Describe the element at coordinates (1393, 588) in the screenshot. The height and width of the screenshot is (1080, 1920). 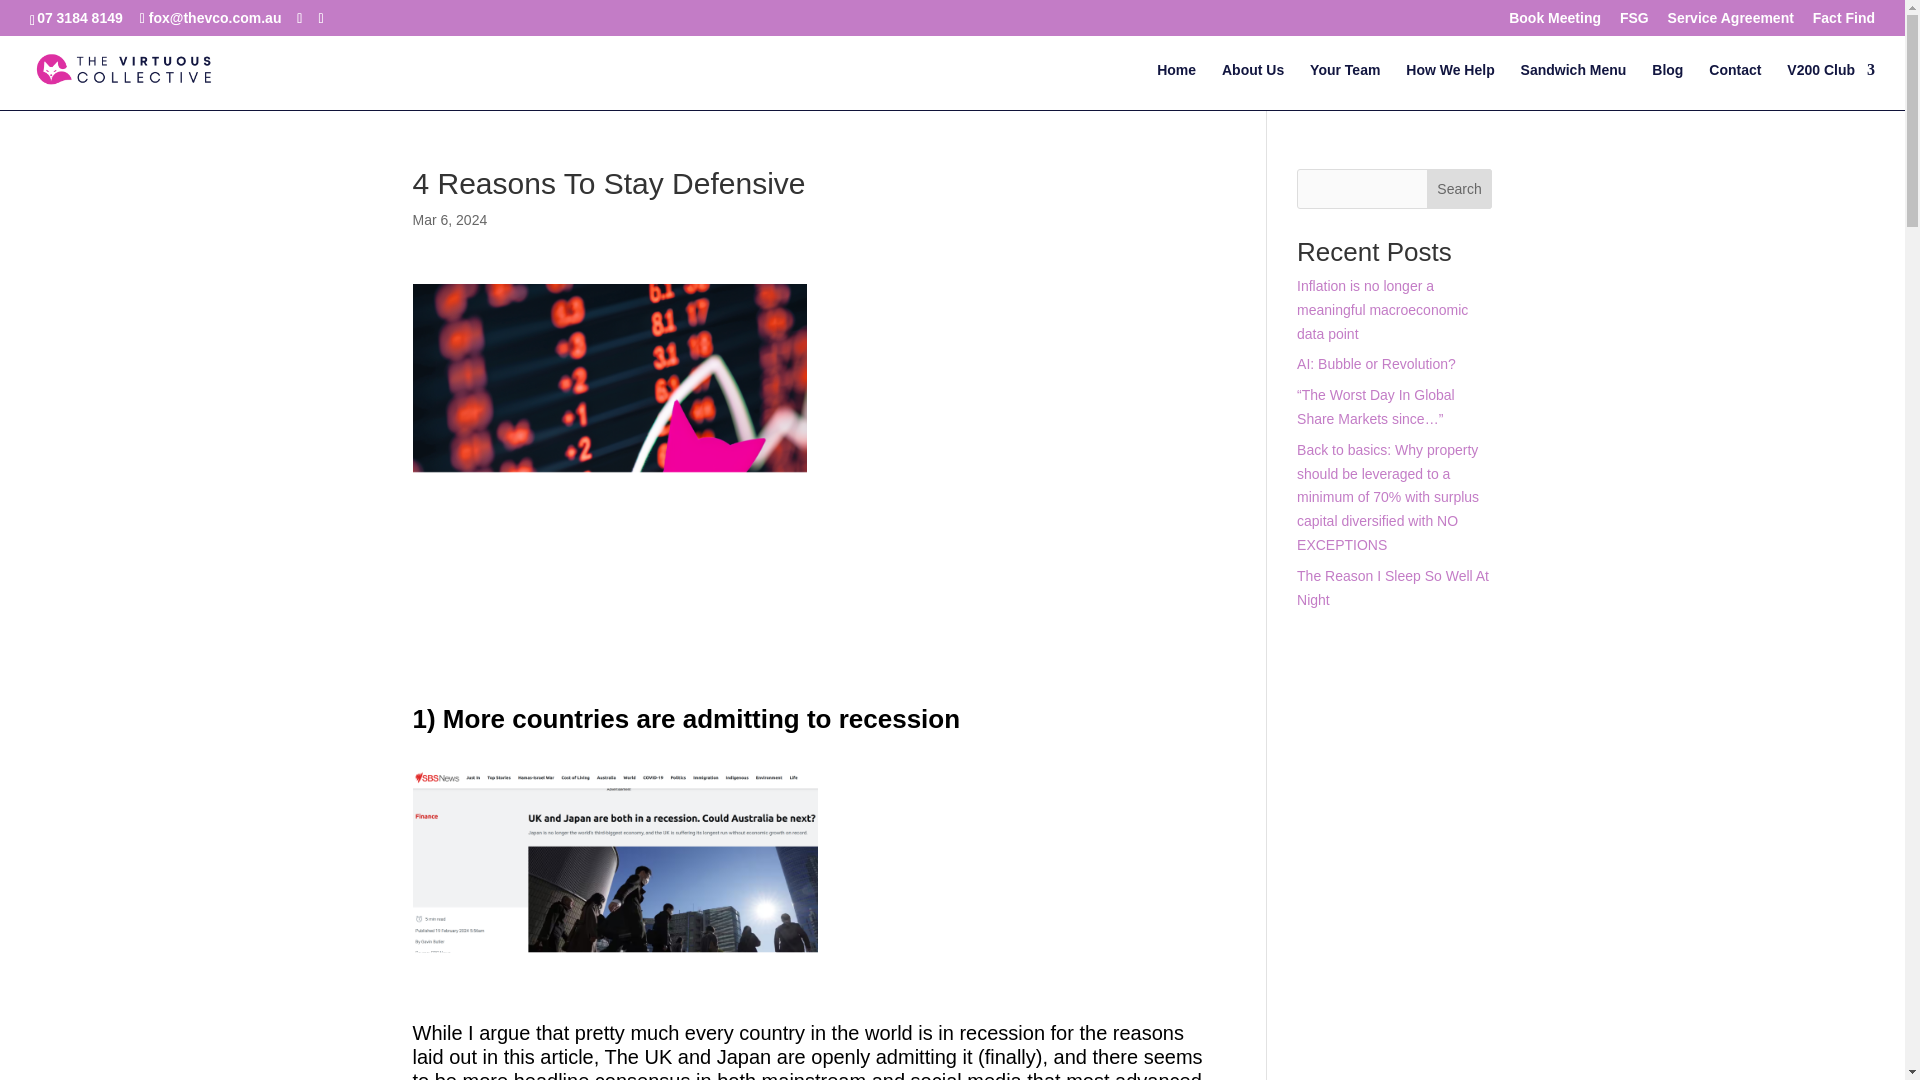
I see `The Reason I Sleep So Well At Night` at that location.